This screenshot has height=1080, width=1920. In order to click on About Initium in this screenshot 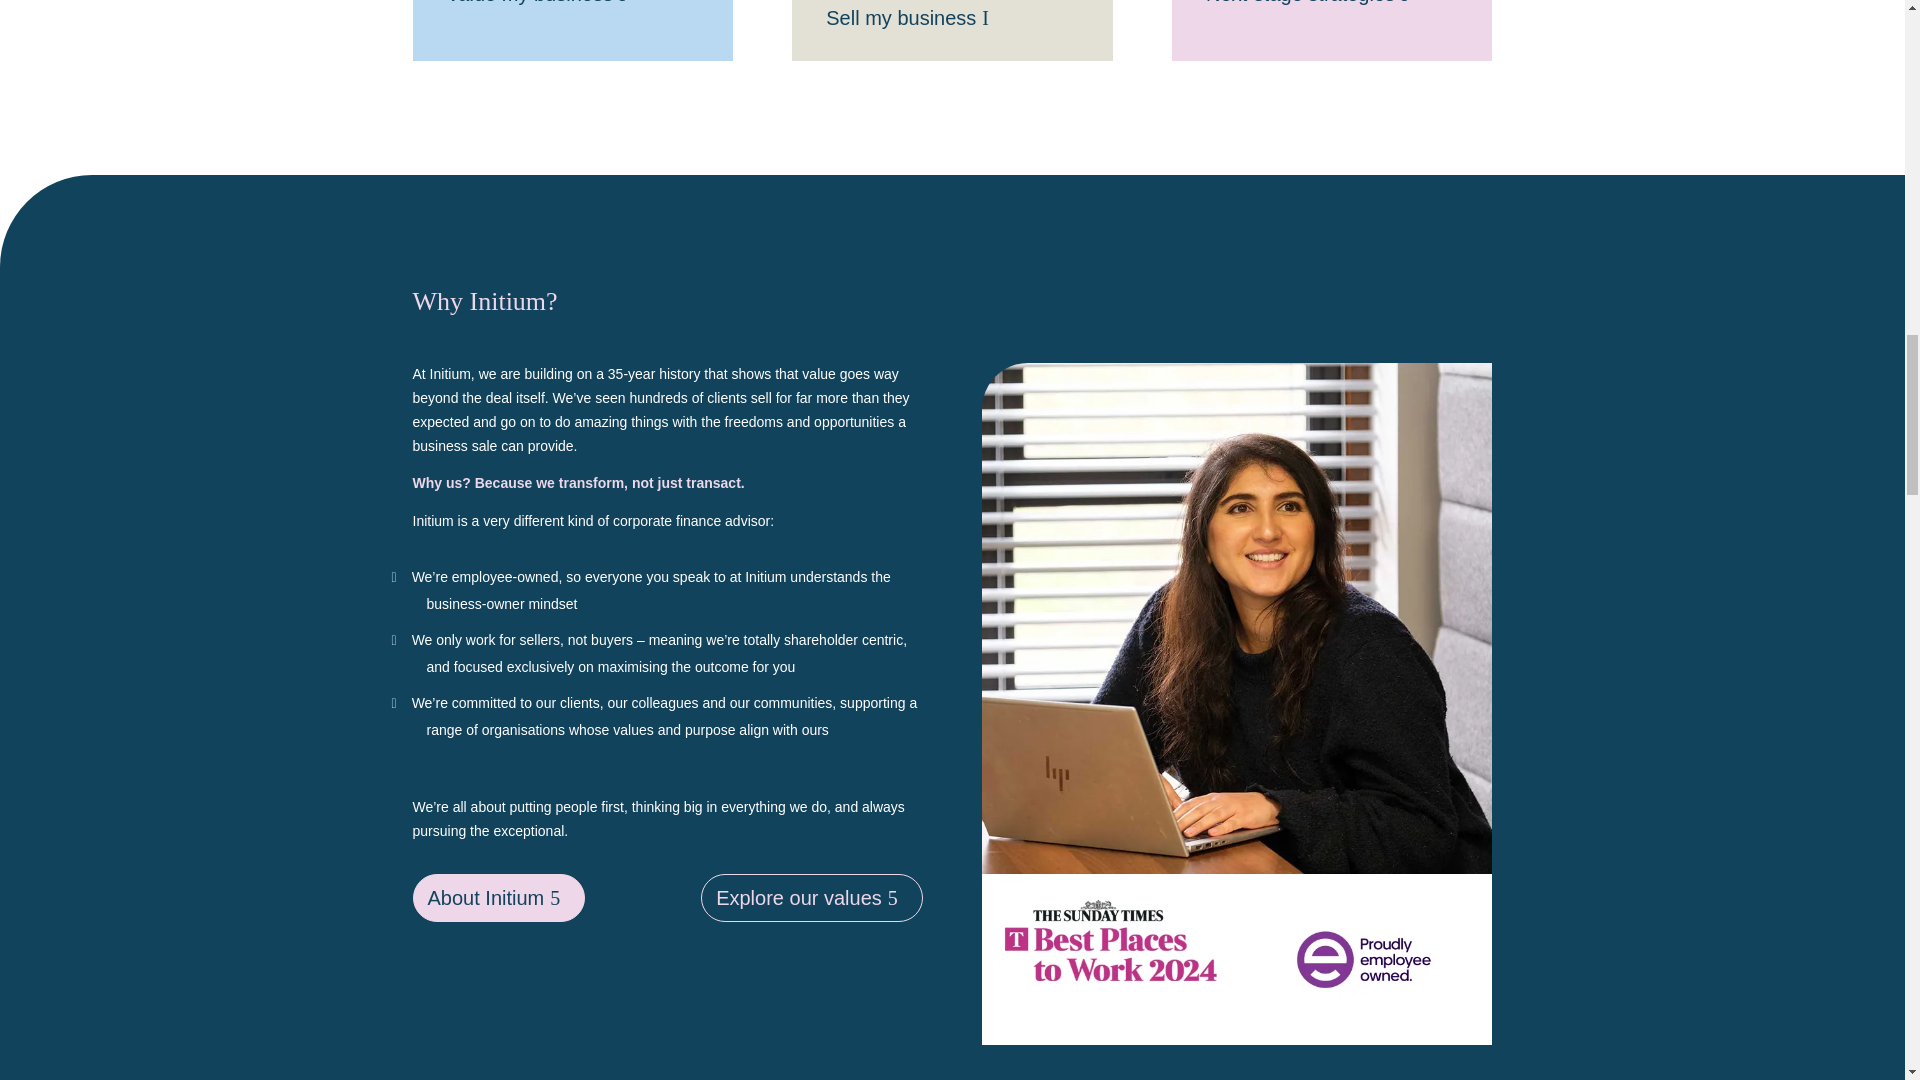, I will do `click(498, 898)`.